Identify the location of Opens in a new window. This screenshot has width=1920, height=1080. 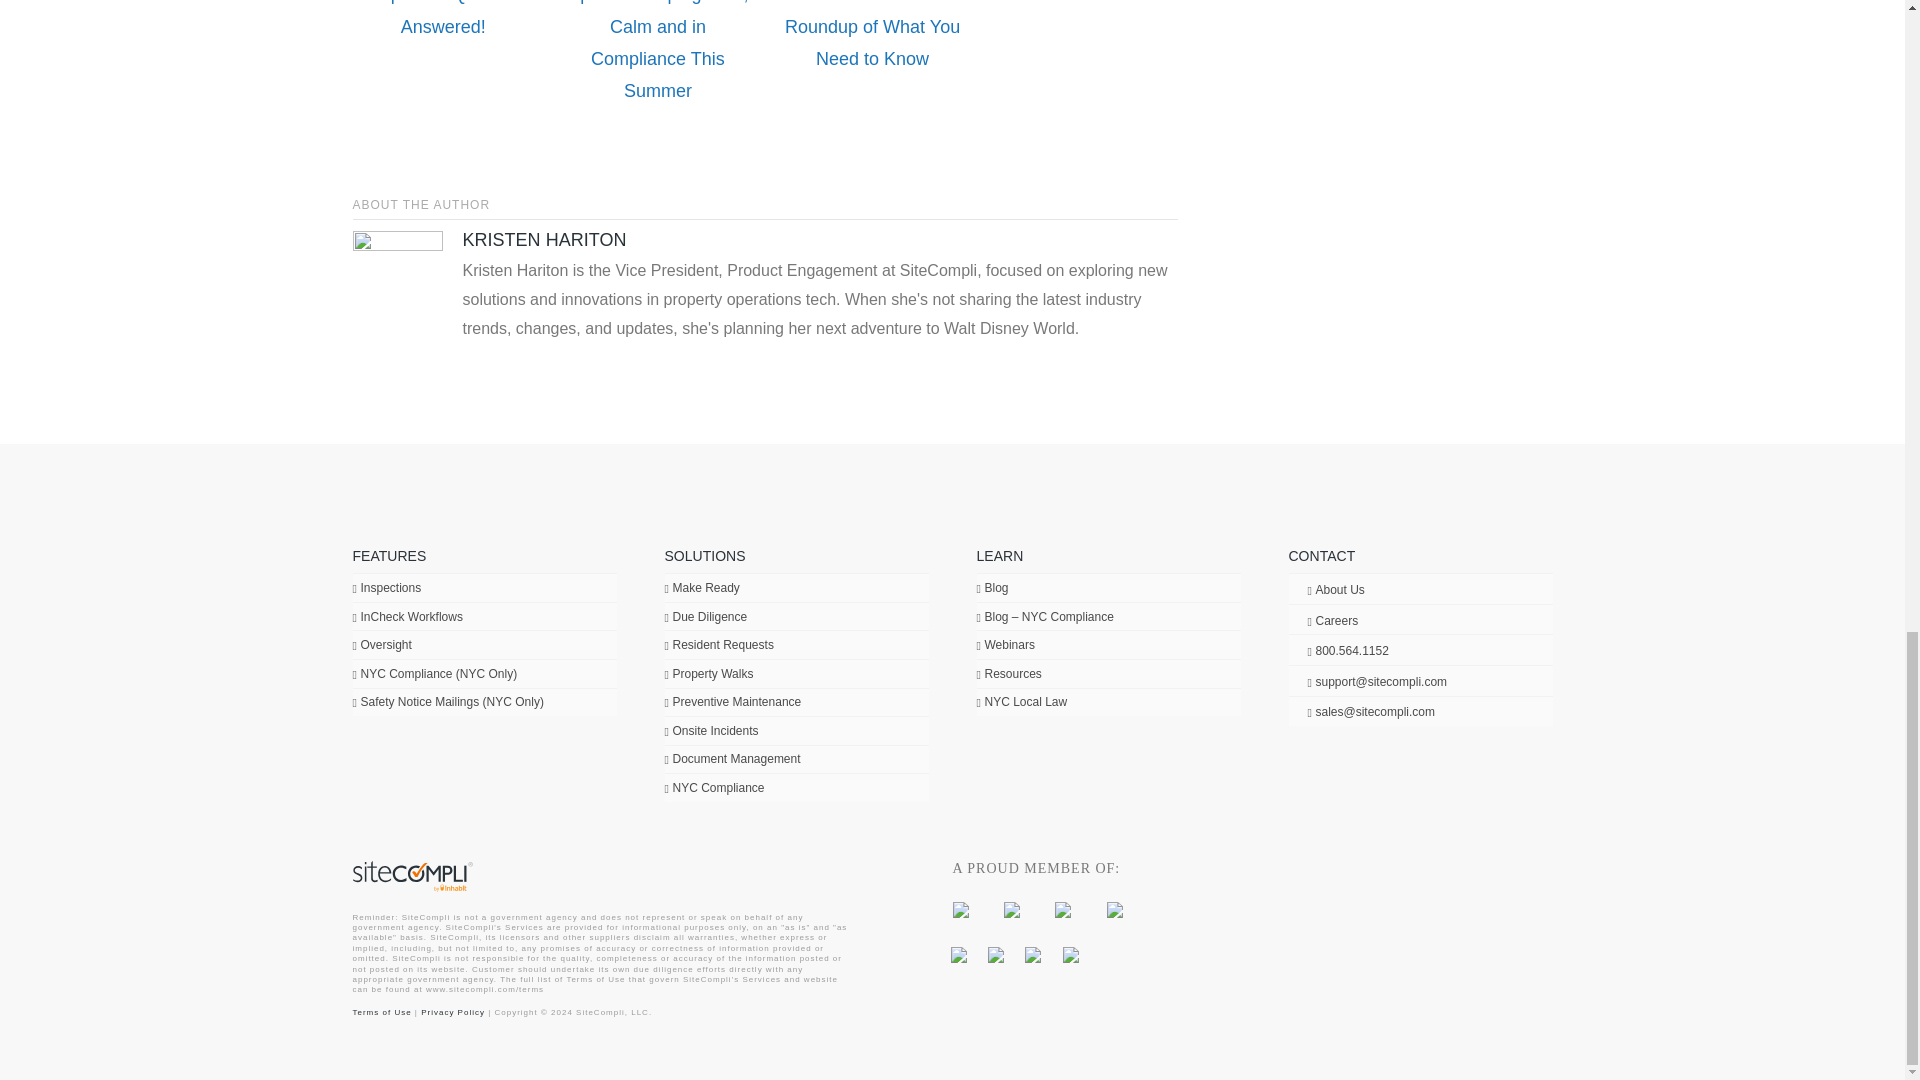
(1115, 908).